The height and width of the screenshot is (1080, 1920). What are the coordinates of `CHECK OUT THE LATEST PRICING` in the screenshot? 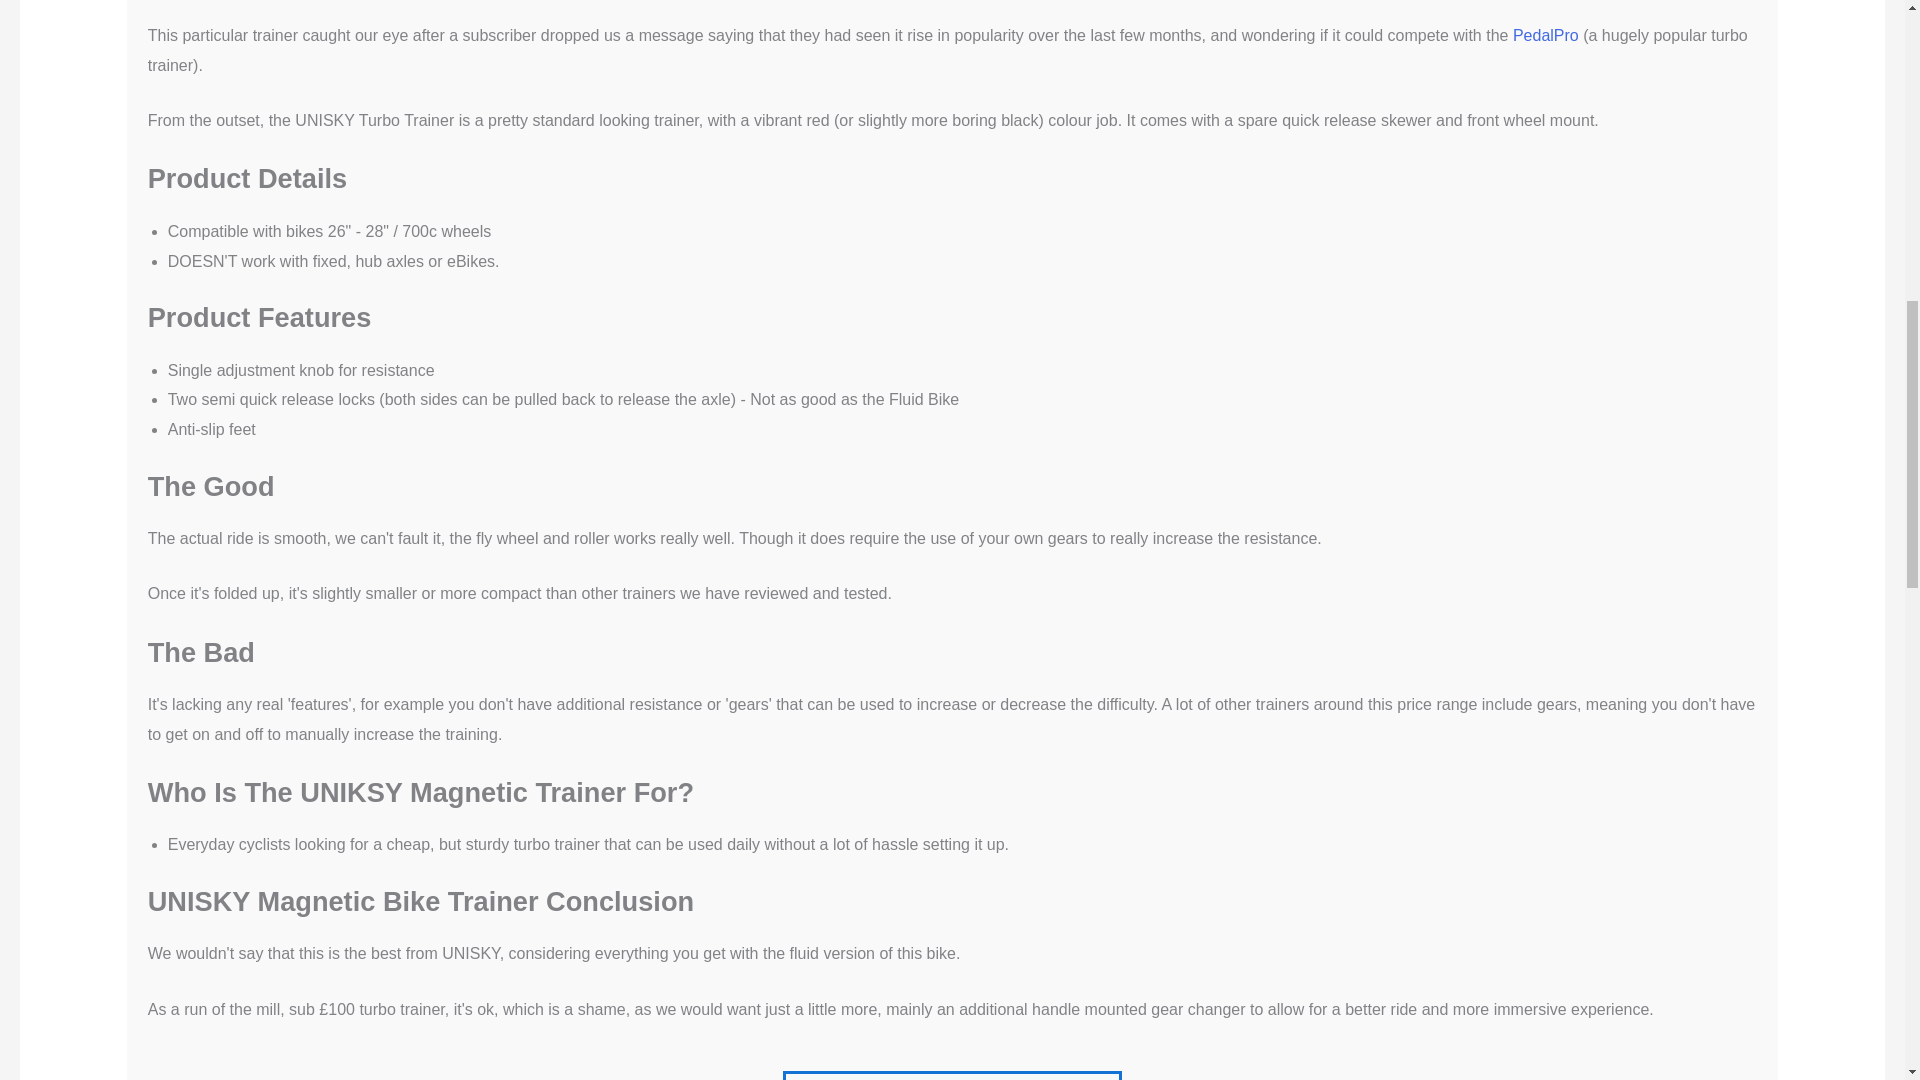 It's located at (952, 1076).